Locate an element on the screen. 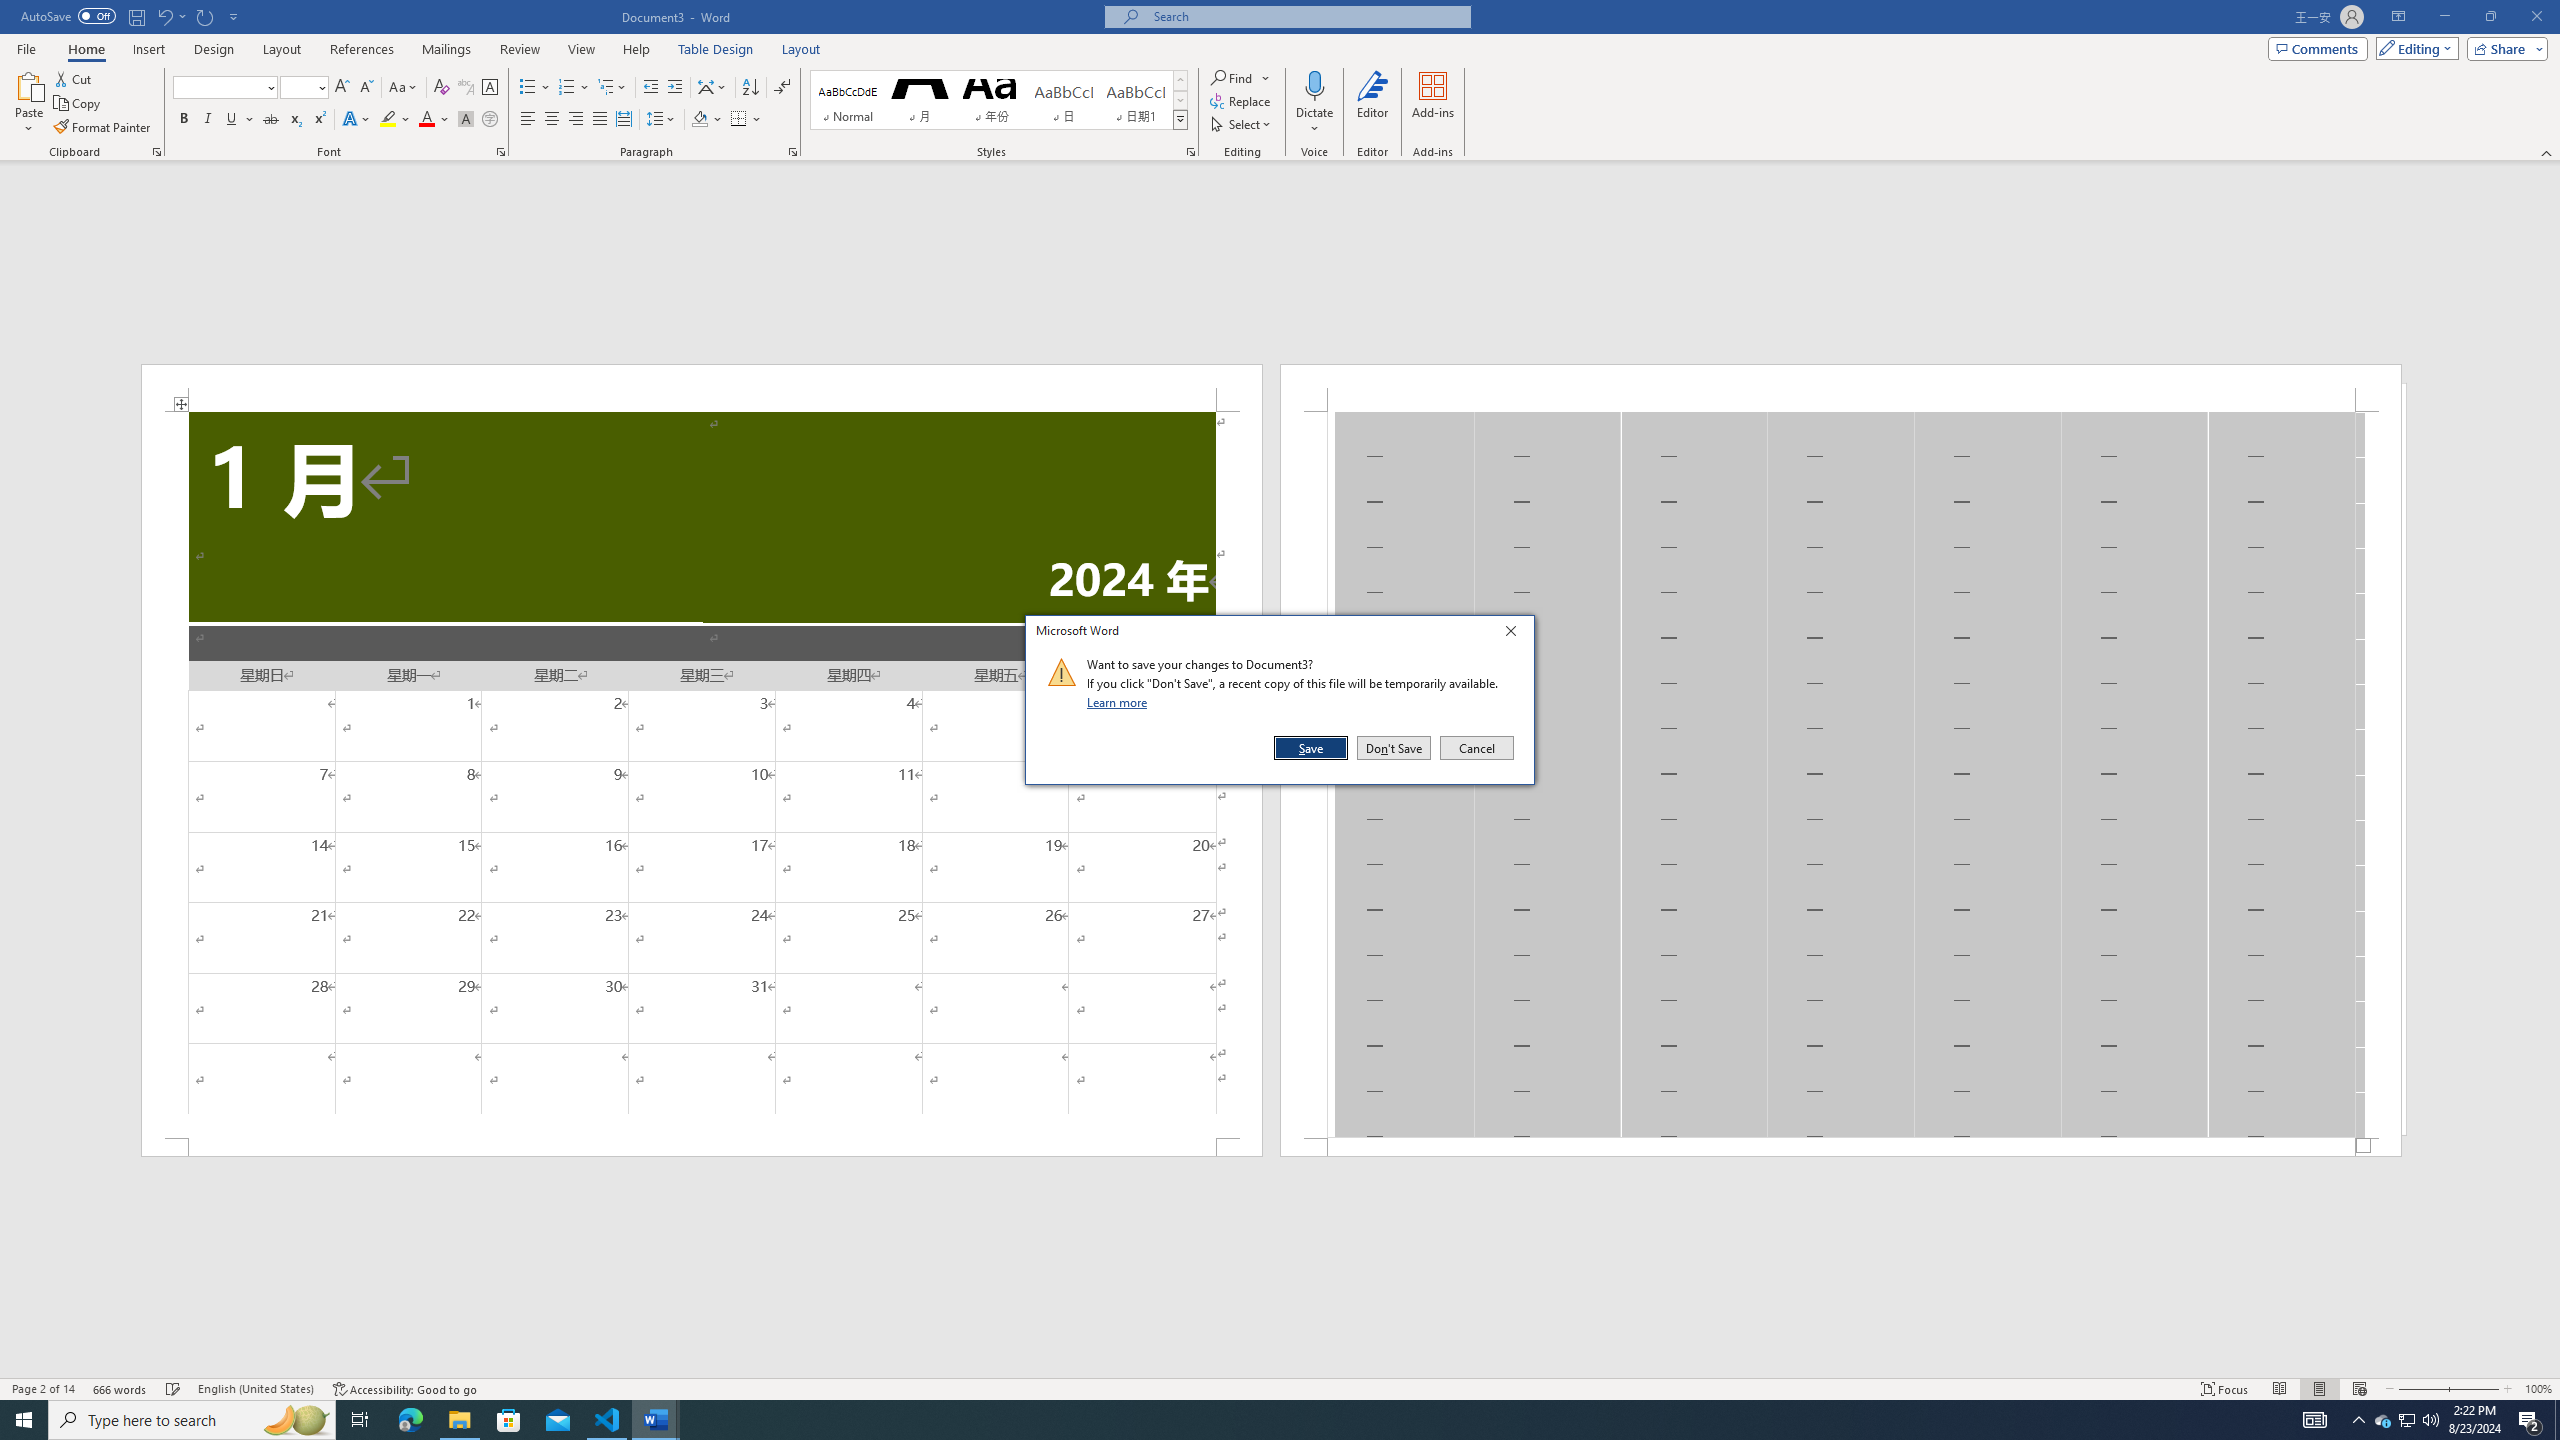  Row up is located at coordinates (1180, 80).